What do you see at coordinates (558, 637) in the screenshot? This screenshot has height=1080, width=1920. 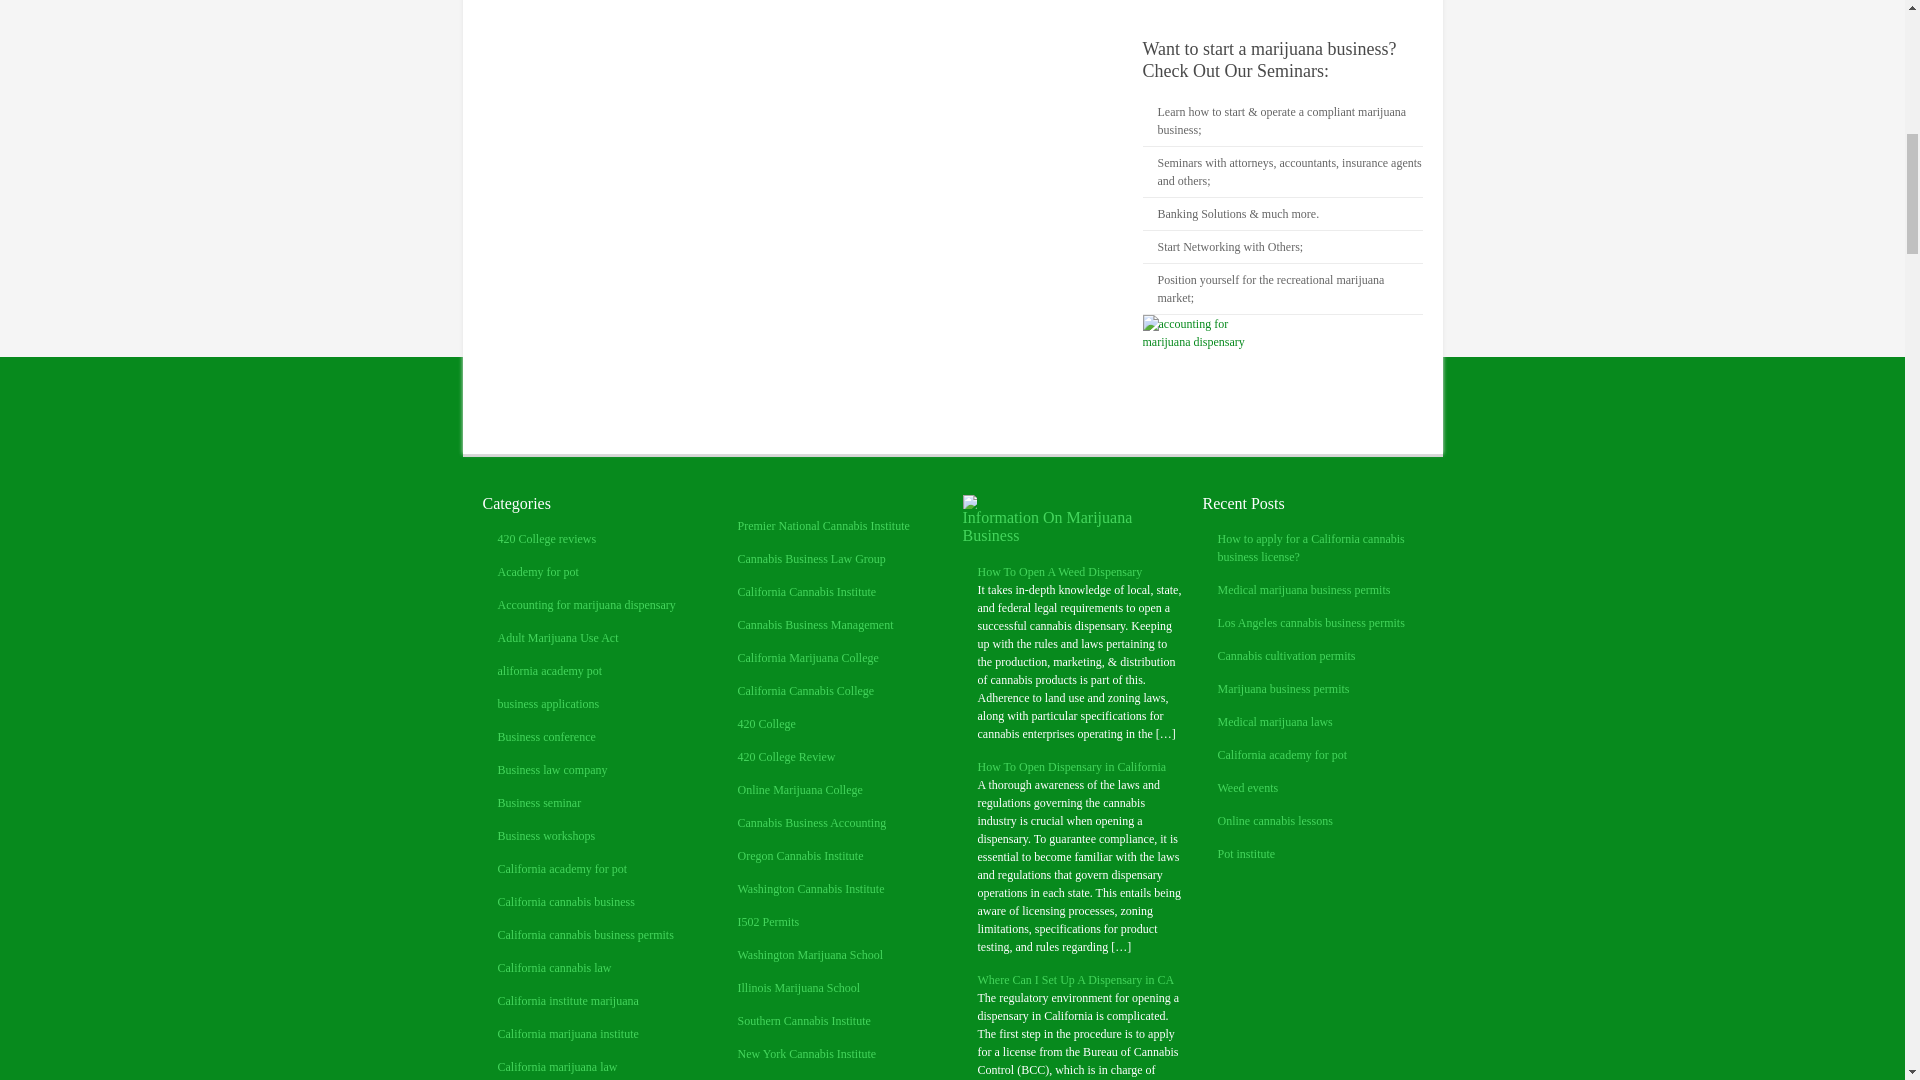 I see `Adult Marijuana Use Act` at bounding box center [558, 637].